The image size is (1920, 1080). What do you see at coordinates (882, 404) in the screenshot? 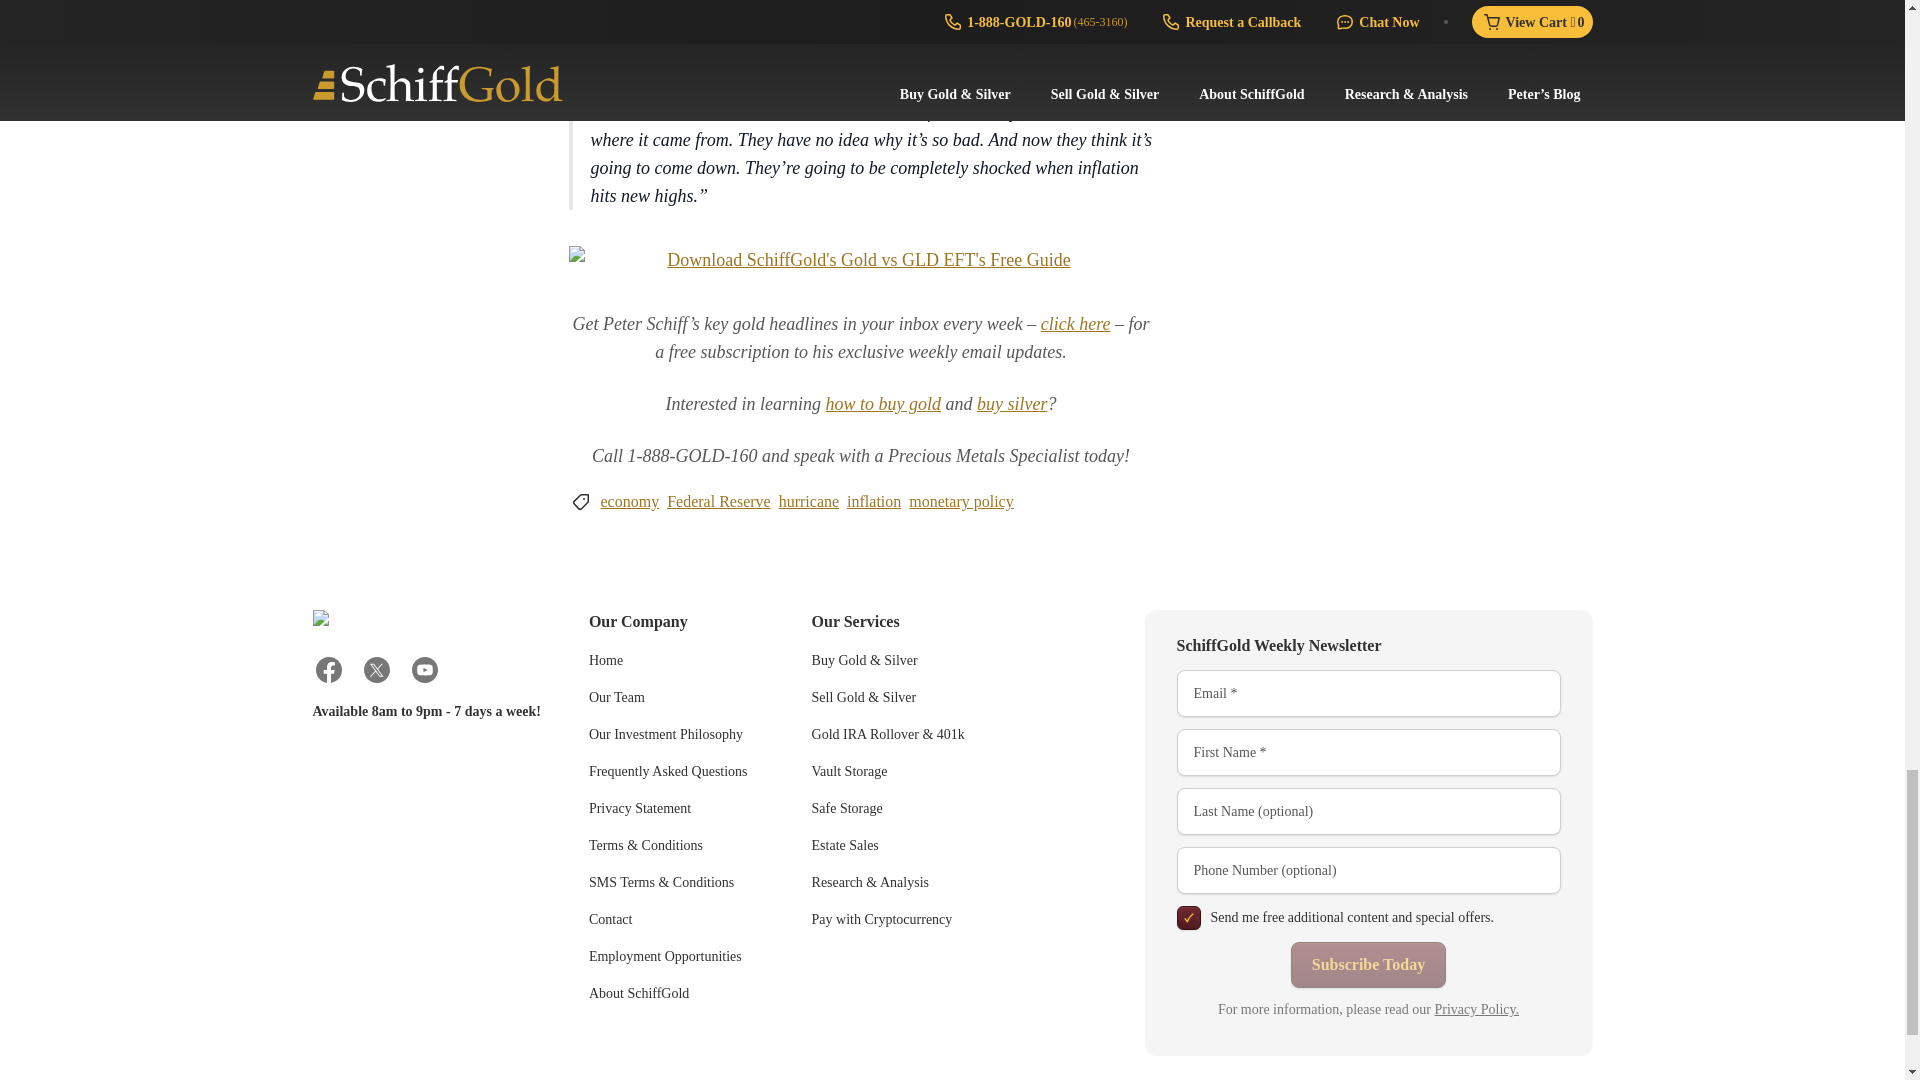
I see `how to buy gold` at bounding box center [882, 404].